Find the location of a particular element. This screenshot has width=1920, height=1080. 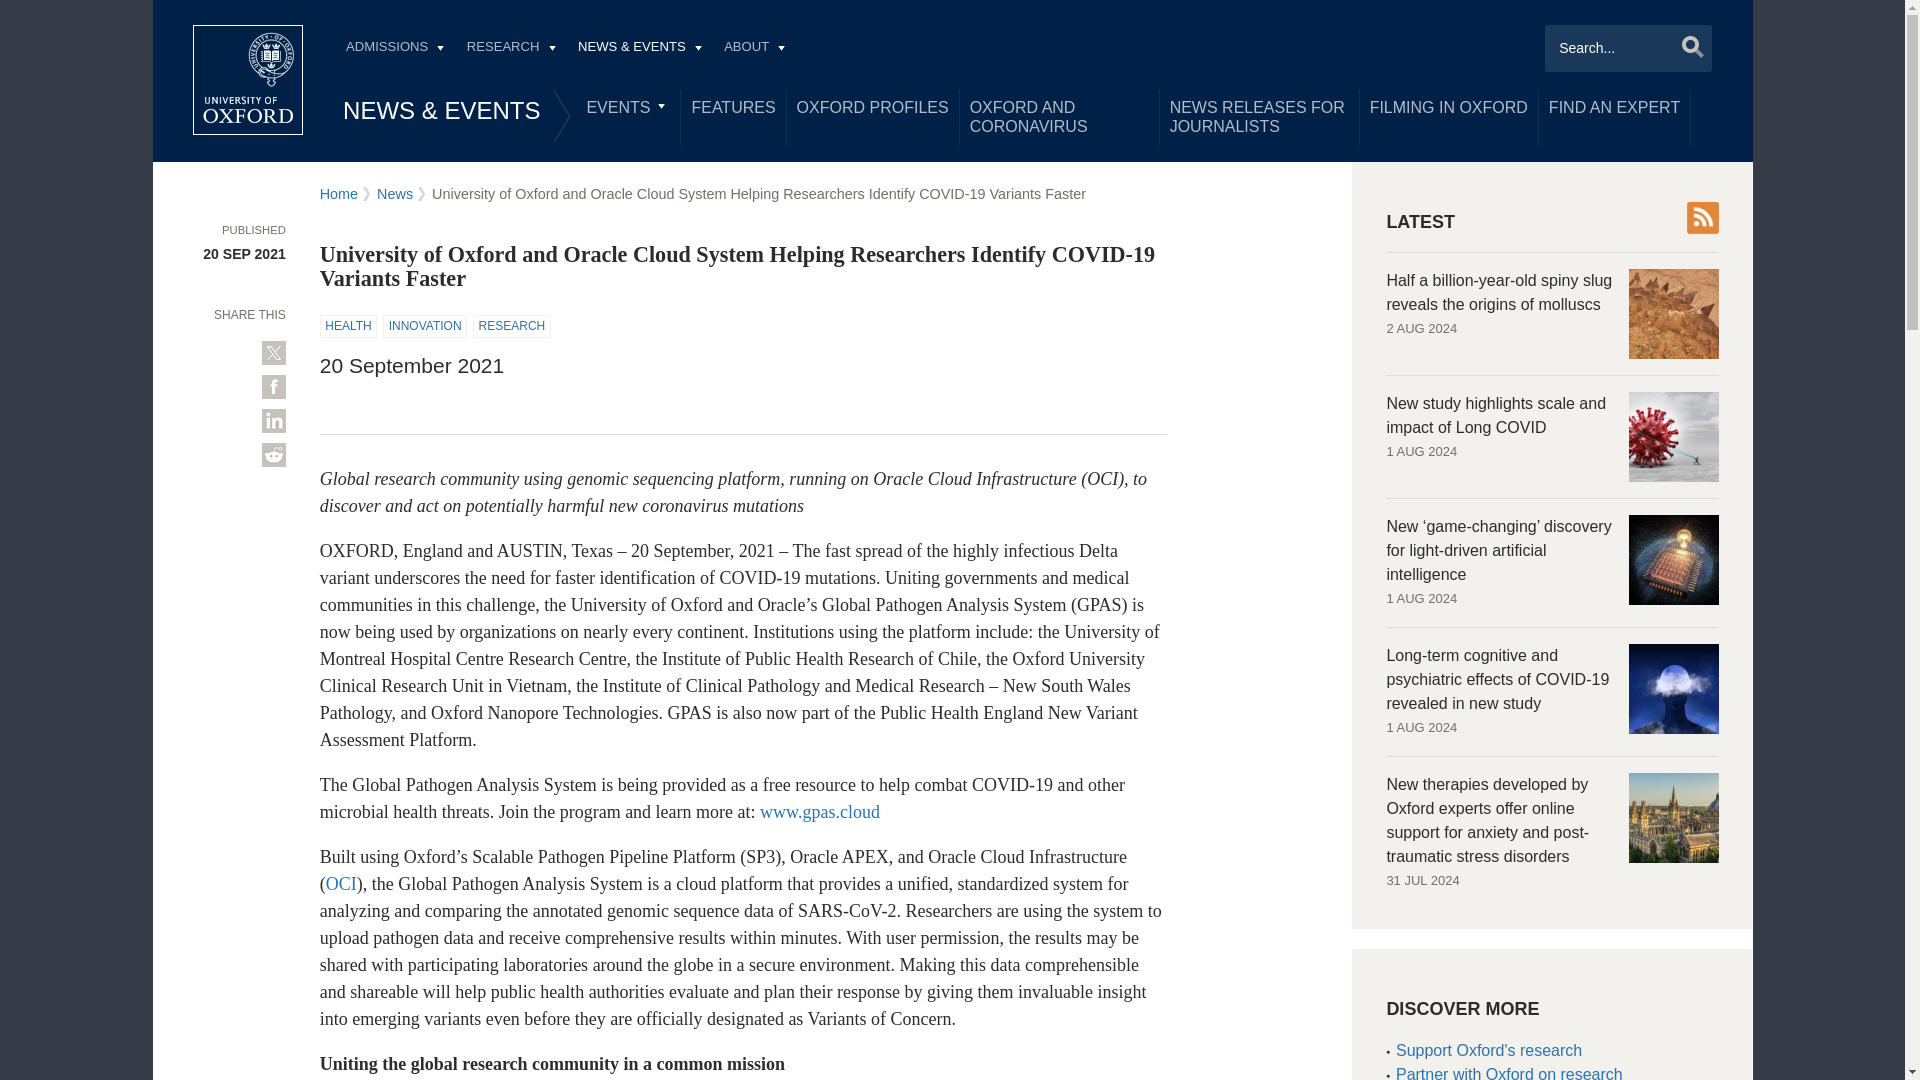

EVENTS is located at coordinates (628, 108).